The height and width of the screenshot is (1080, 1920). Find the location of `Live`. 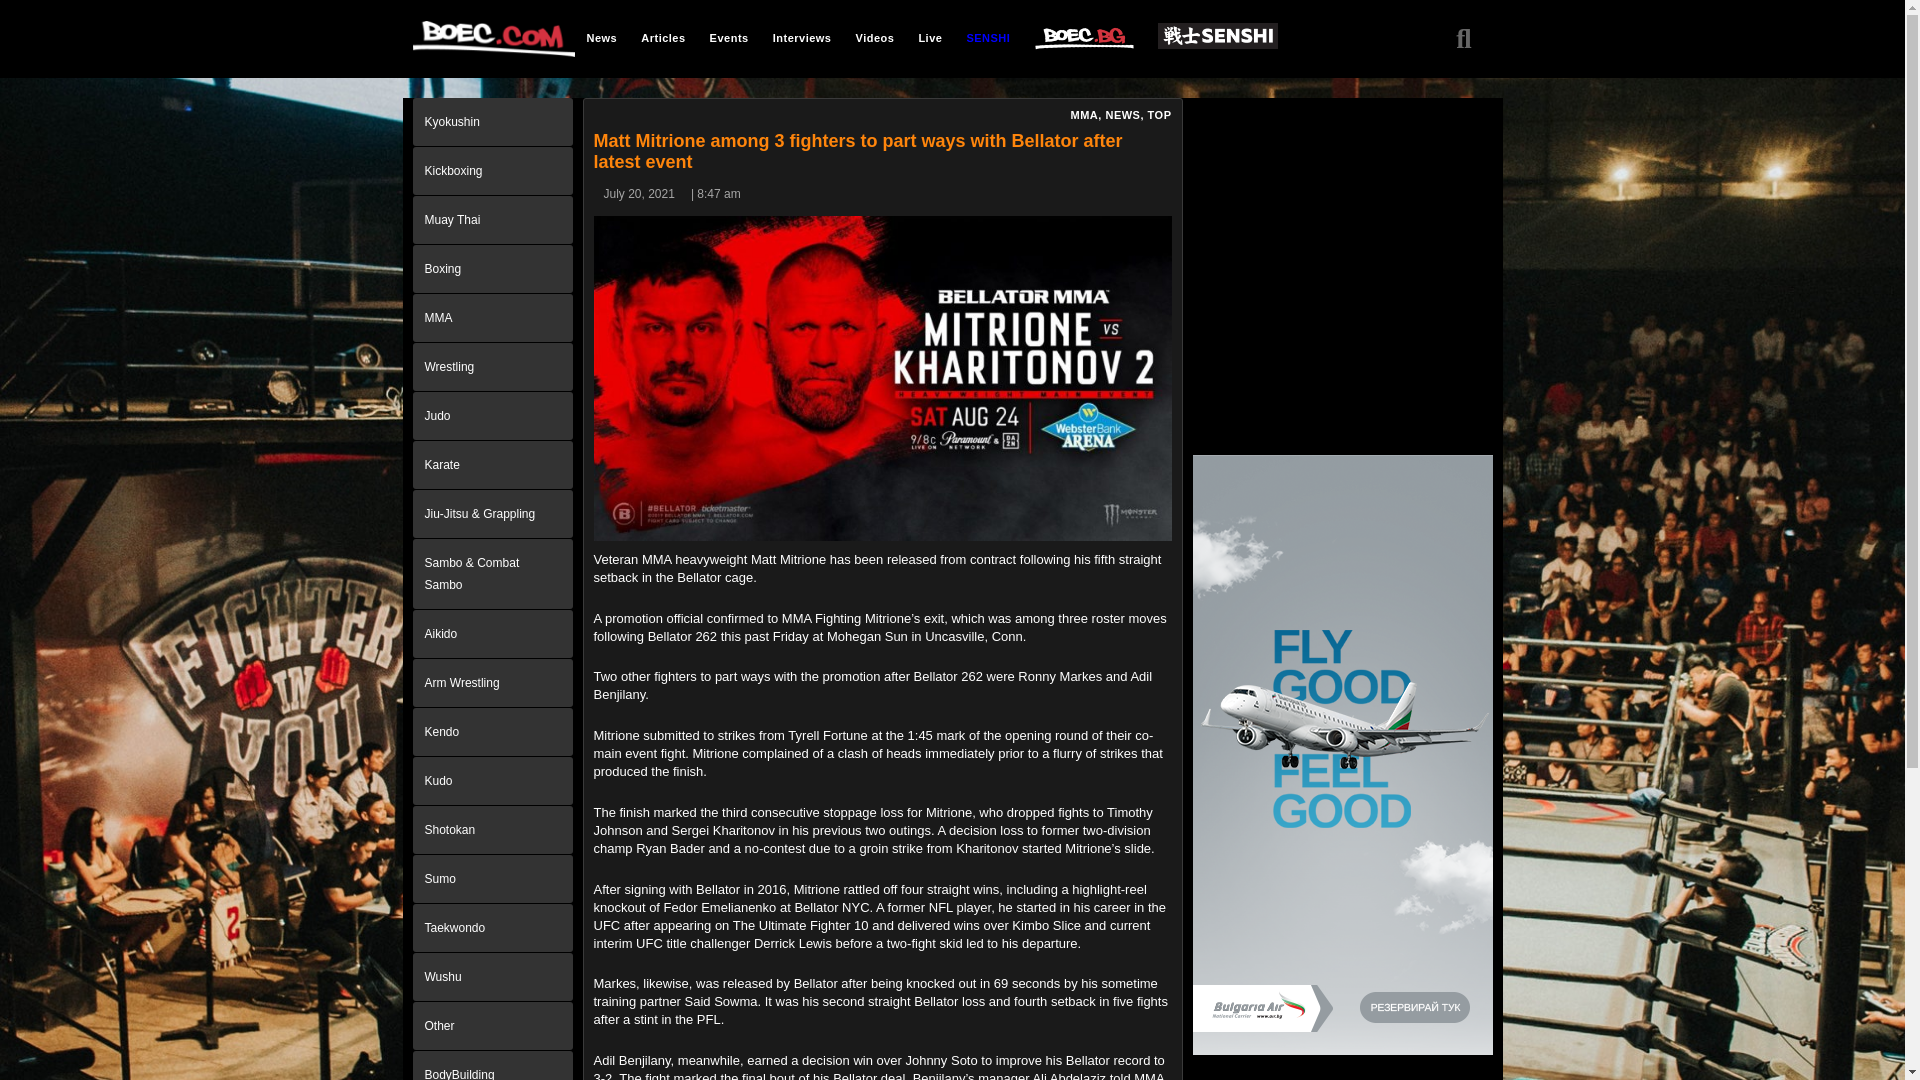

Live is located at coordinates (930, 37).